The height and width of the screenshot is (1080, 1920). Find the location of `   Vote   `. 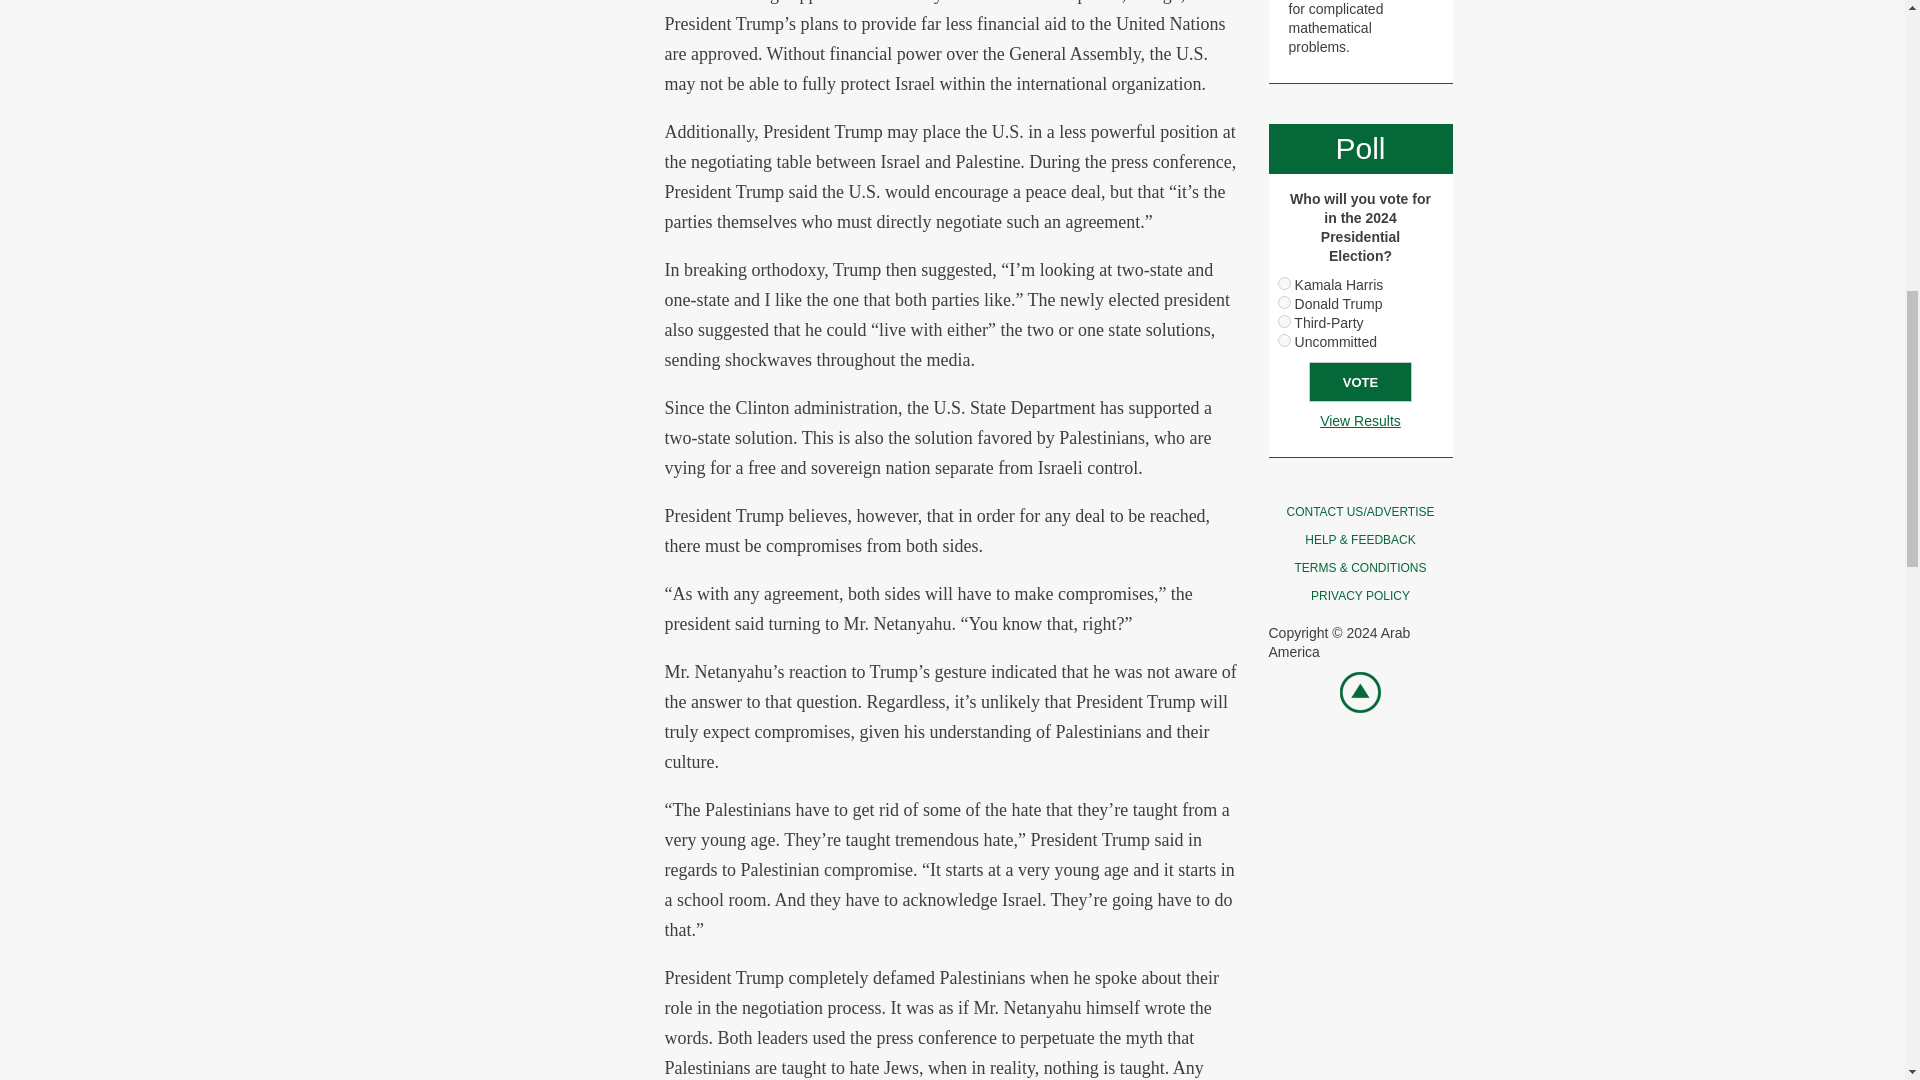

   Vote    is located at coordinates (1360, 381).